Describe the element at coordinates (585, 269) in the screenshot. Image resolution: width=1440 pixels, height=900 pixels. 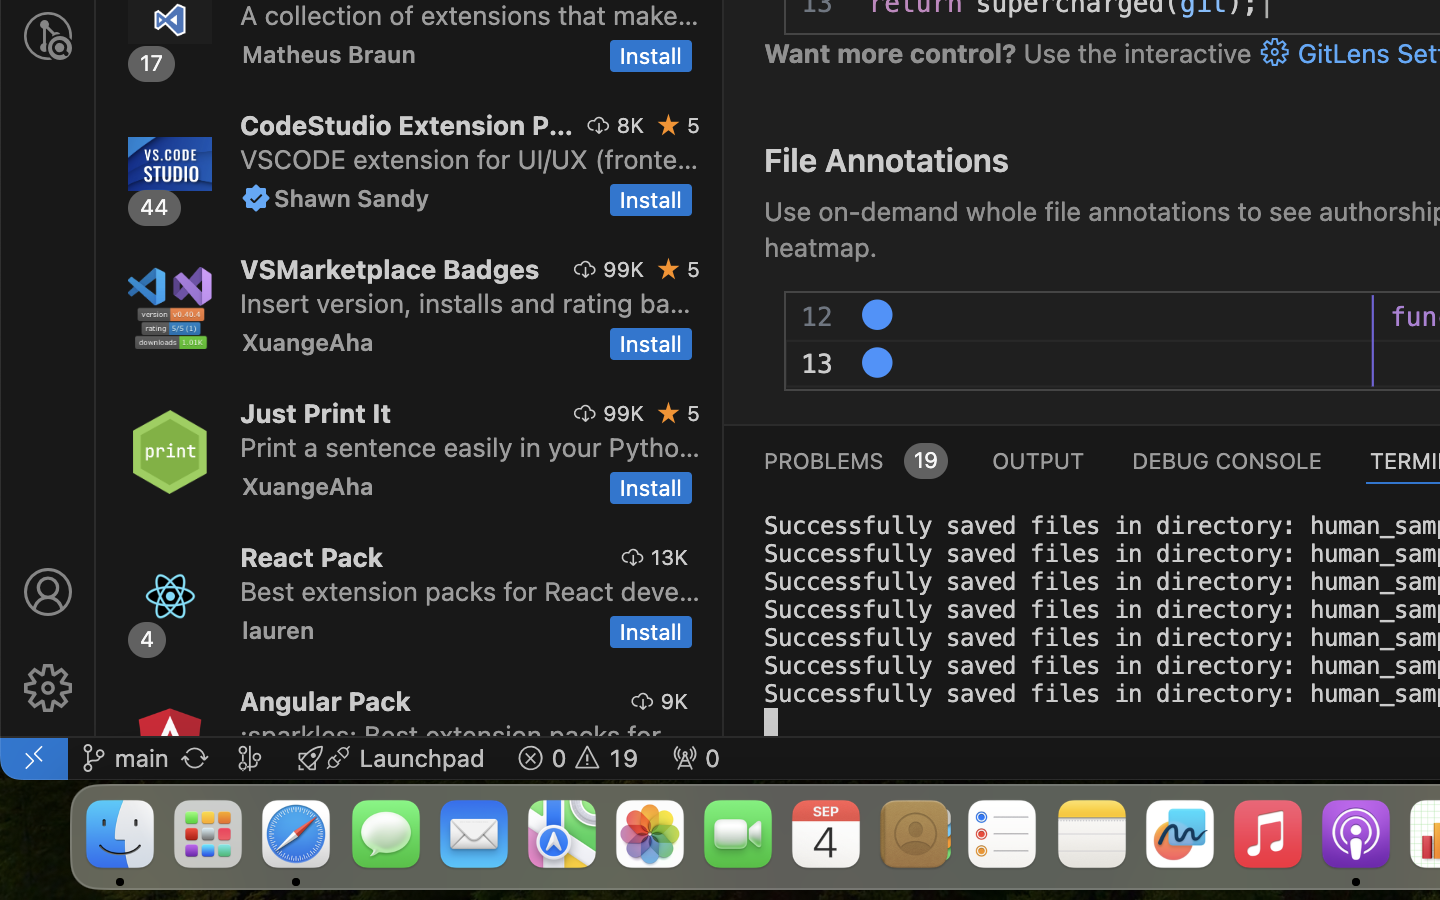
I see `` at that location.